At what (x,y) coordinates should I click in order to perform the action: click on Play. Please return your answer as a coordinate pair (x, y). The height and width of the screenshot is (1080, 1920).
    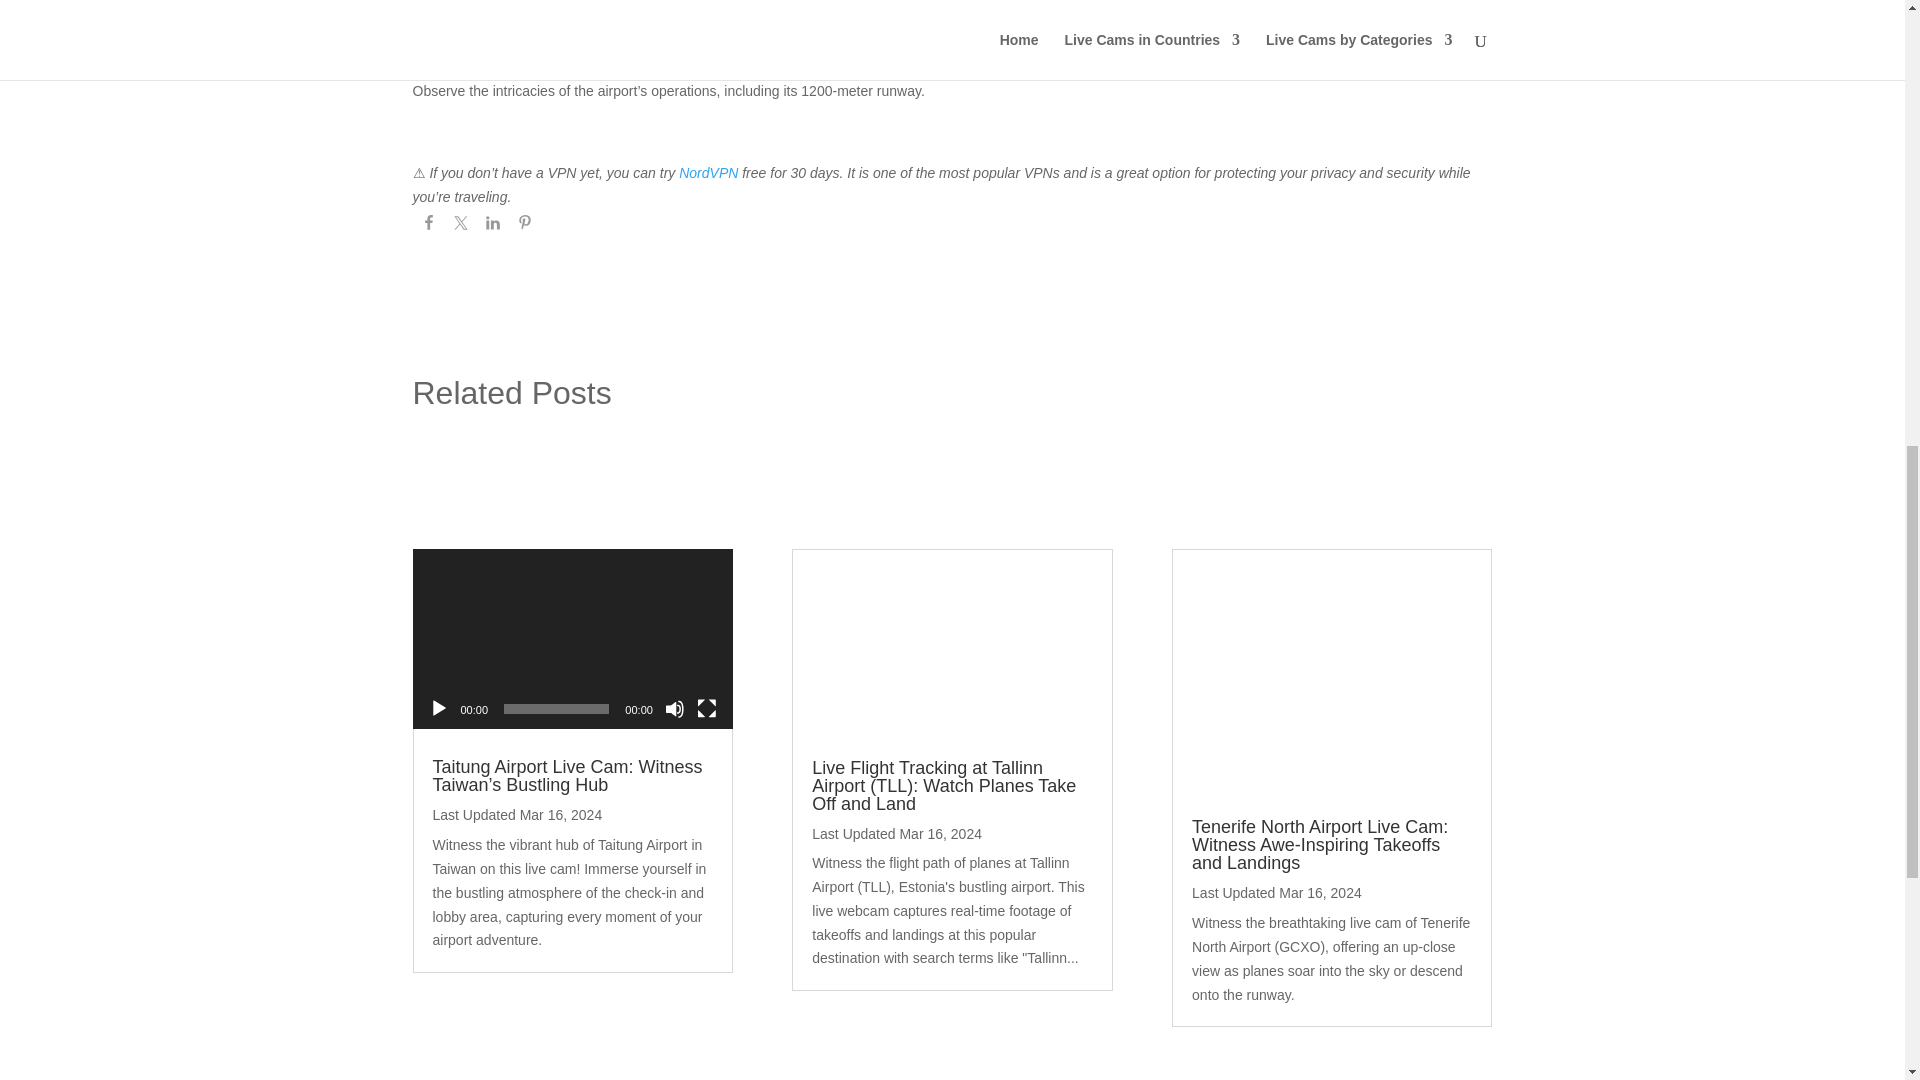
    Looking at the image, I should click on (438, 708).